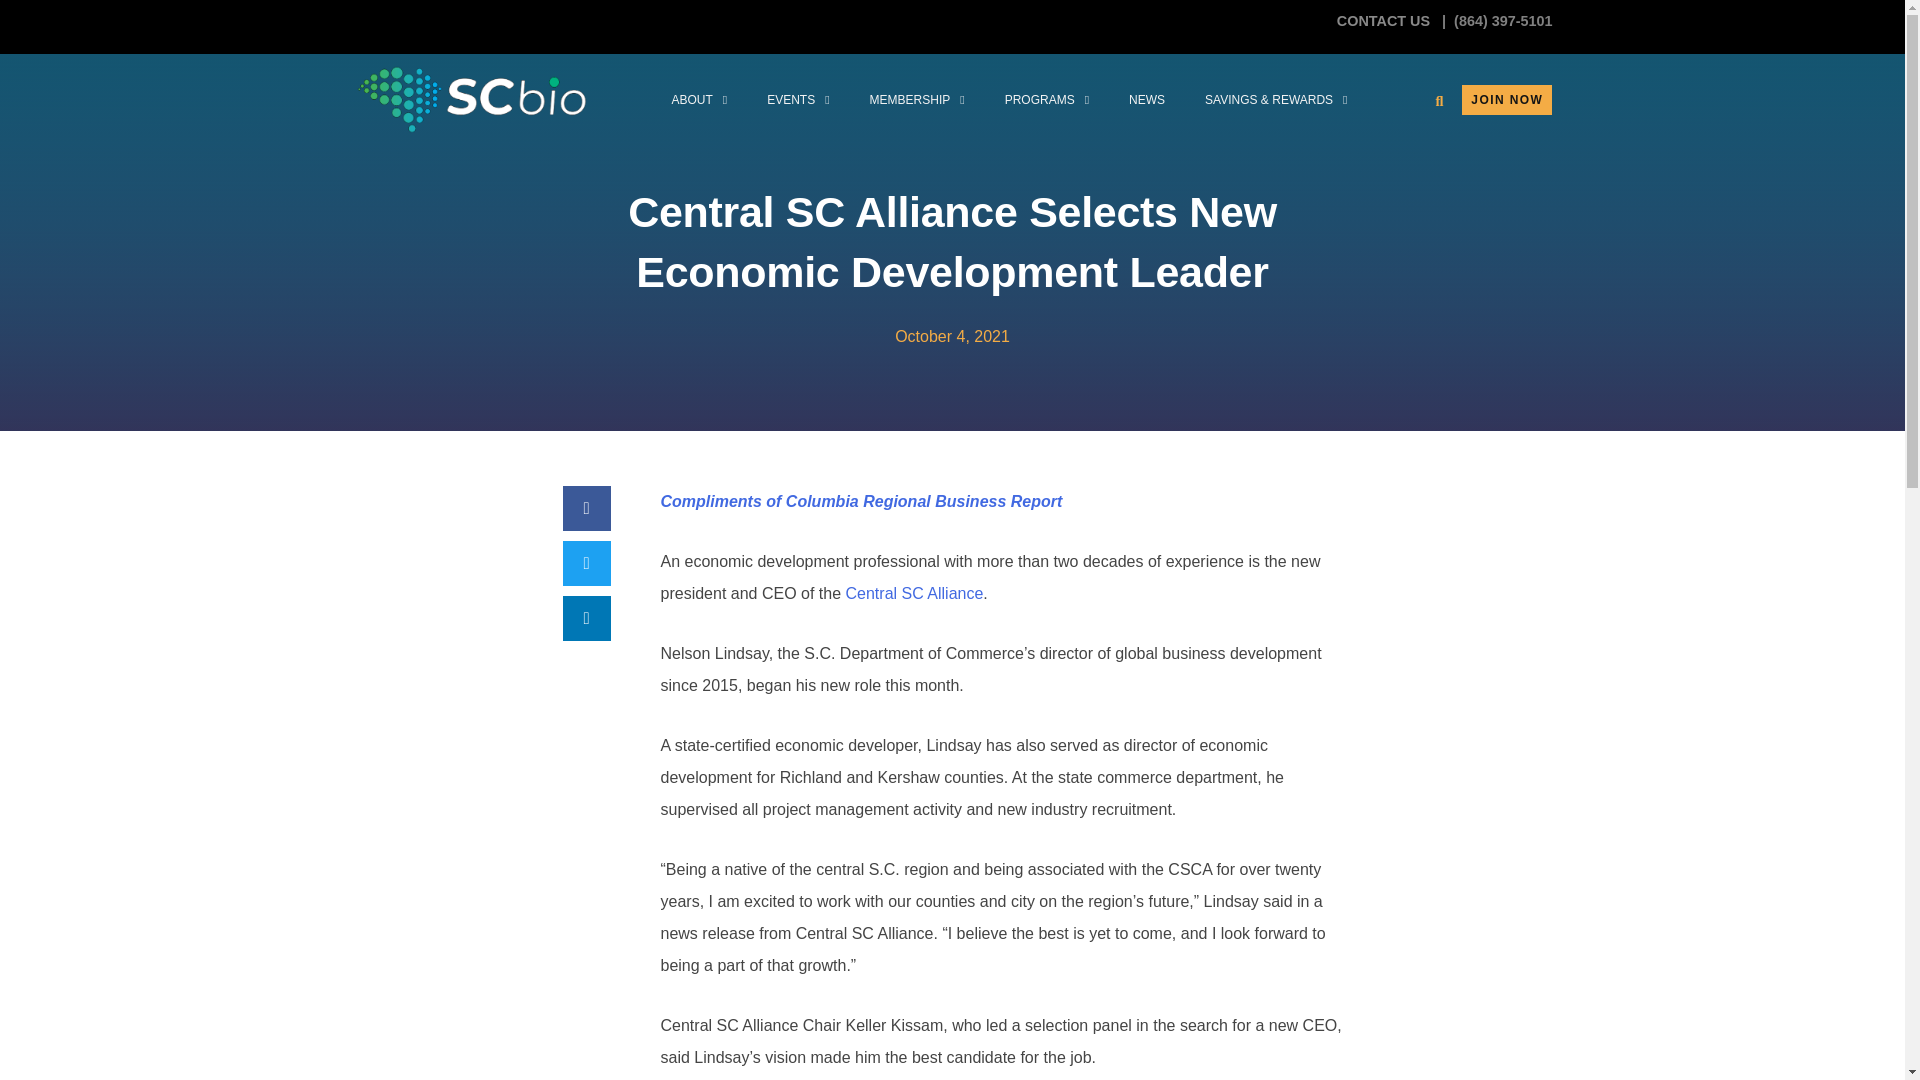 The width and height of the screenshot is (1920, 1080). I want to click on MEMBERSHIP, so click(917, 100).